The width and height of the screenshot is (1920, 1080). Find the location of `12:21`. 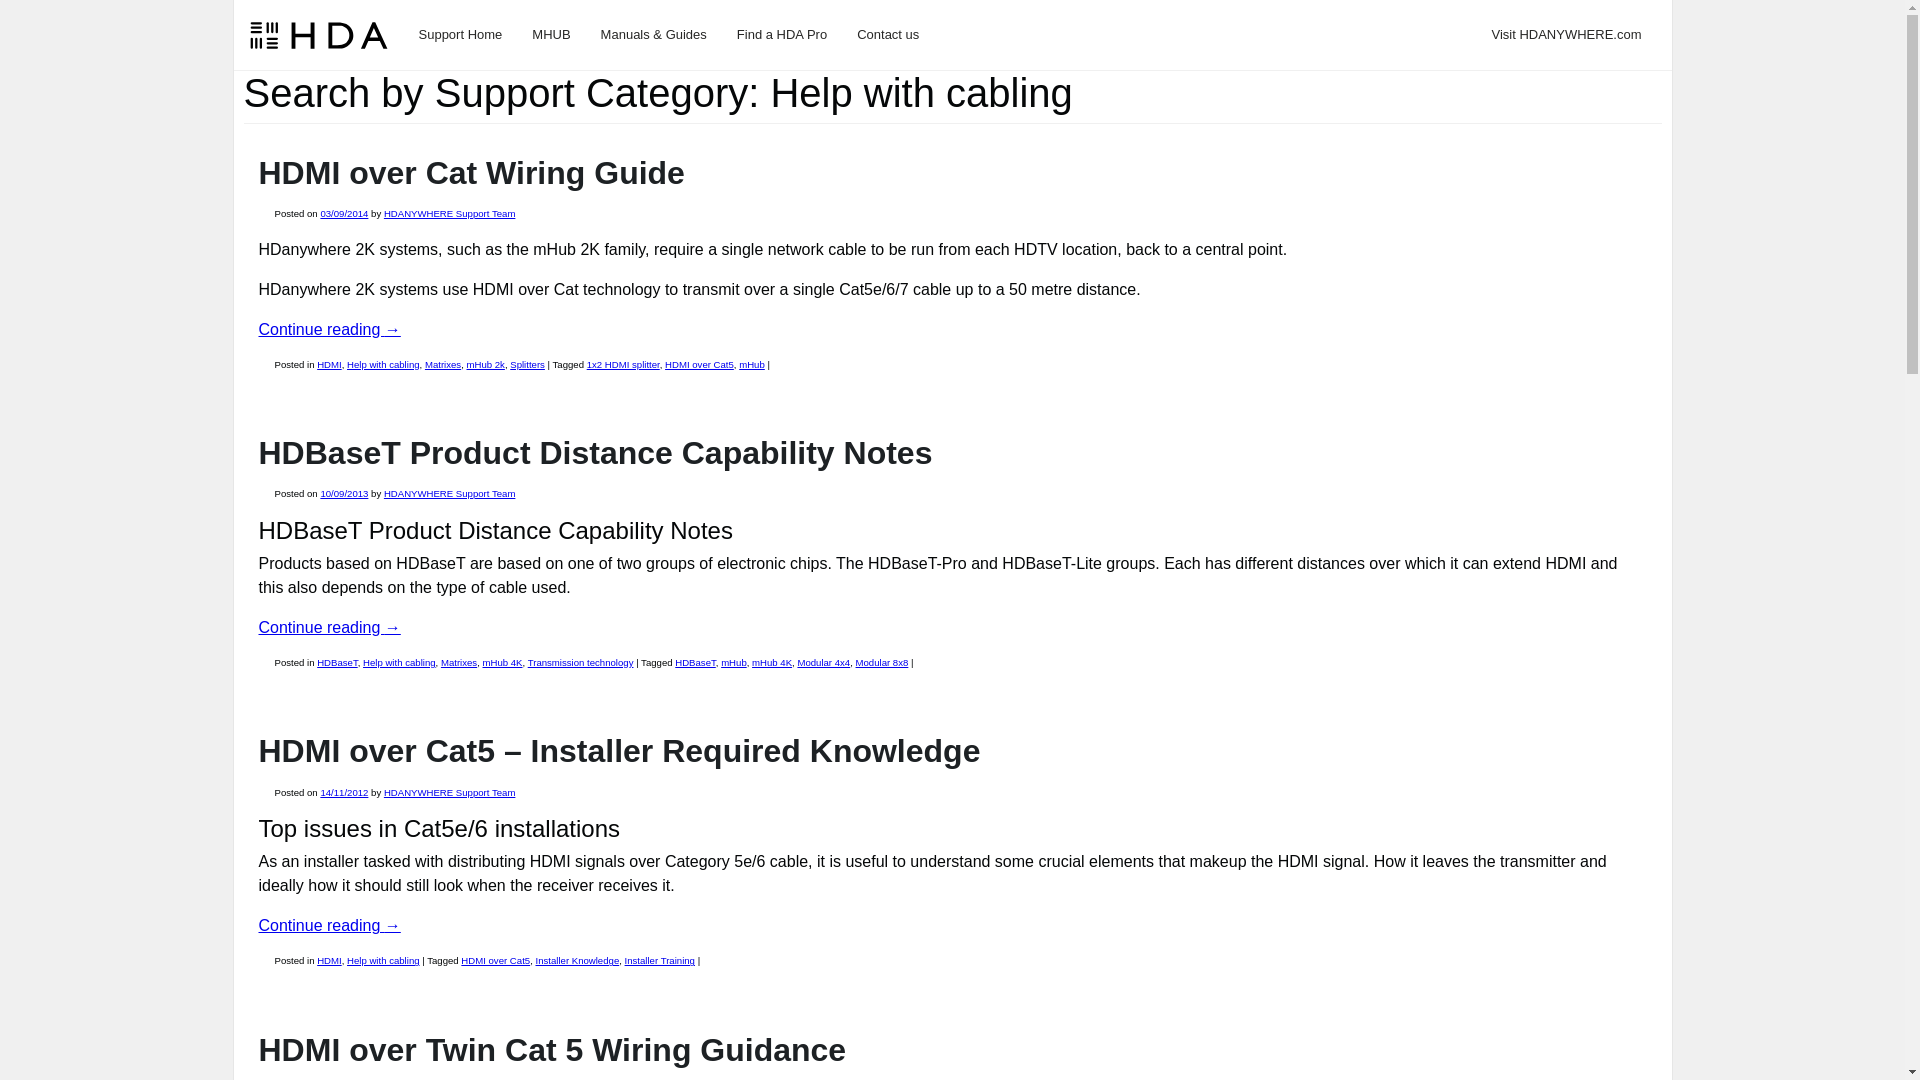

12:21 is located at coordinates (344, 493).